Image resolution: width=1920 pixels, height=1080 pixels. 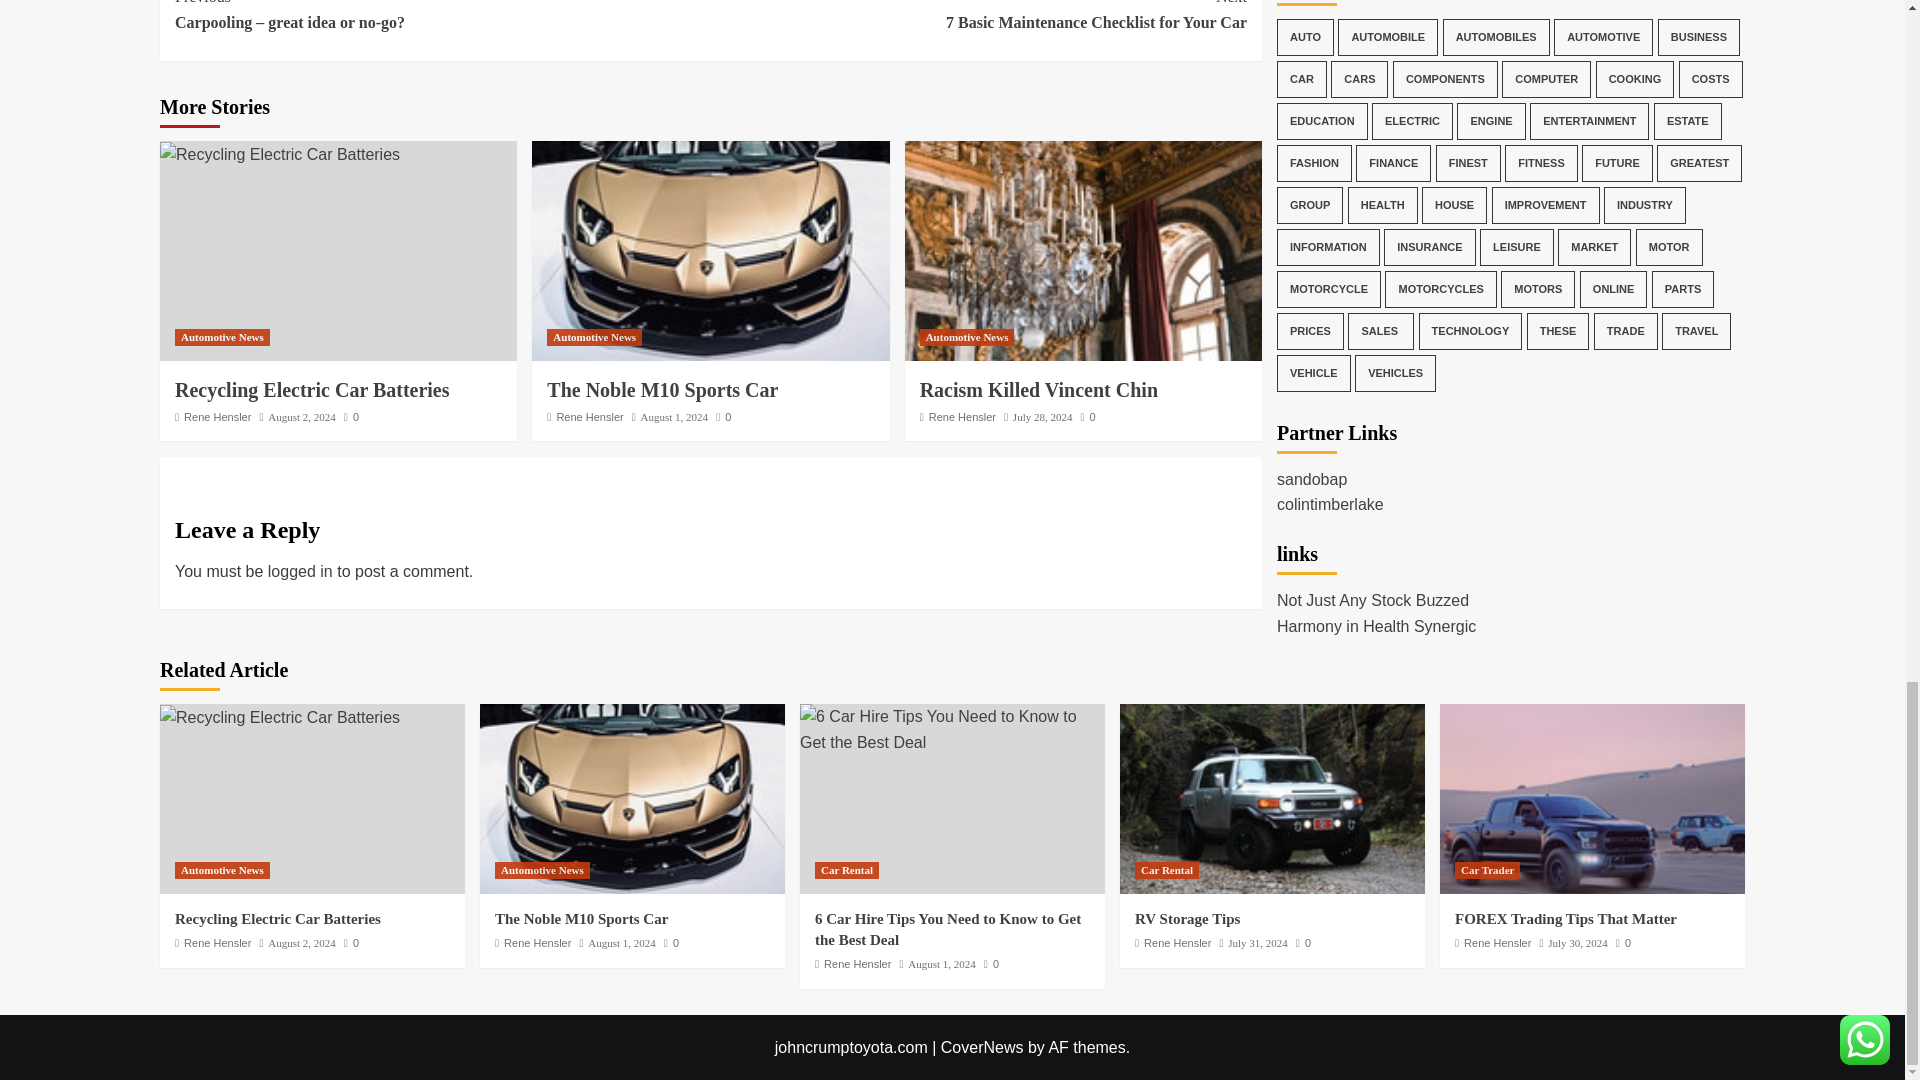 What do you see at coordinates (710, 250) in the screenshot?
I see `The Noble M10 Sports Car` at bounding box center [710, 250].